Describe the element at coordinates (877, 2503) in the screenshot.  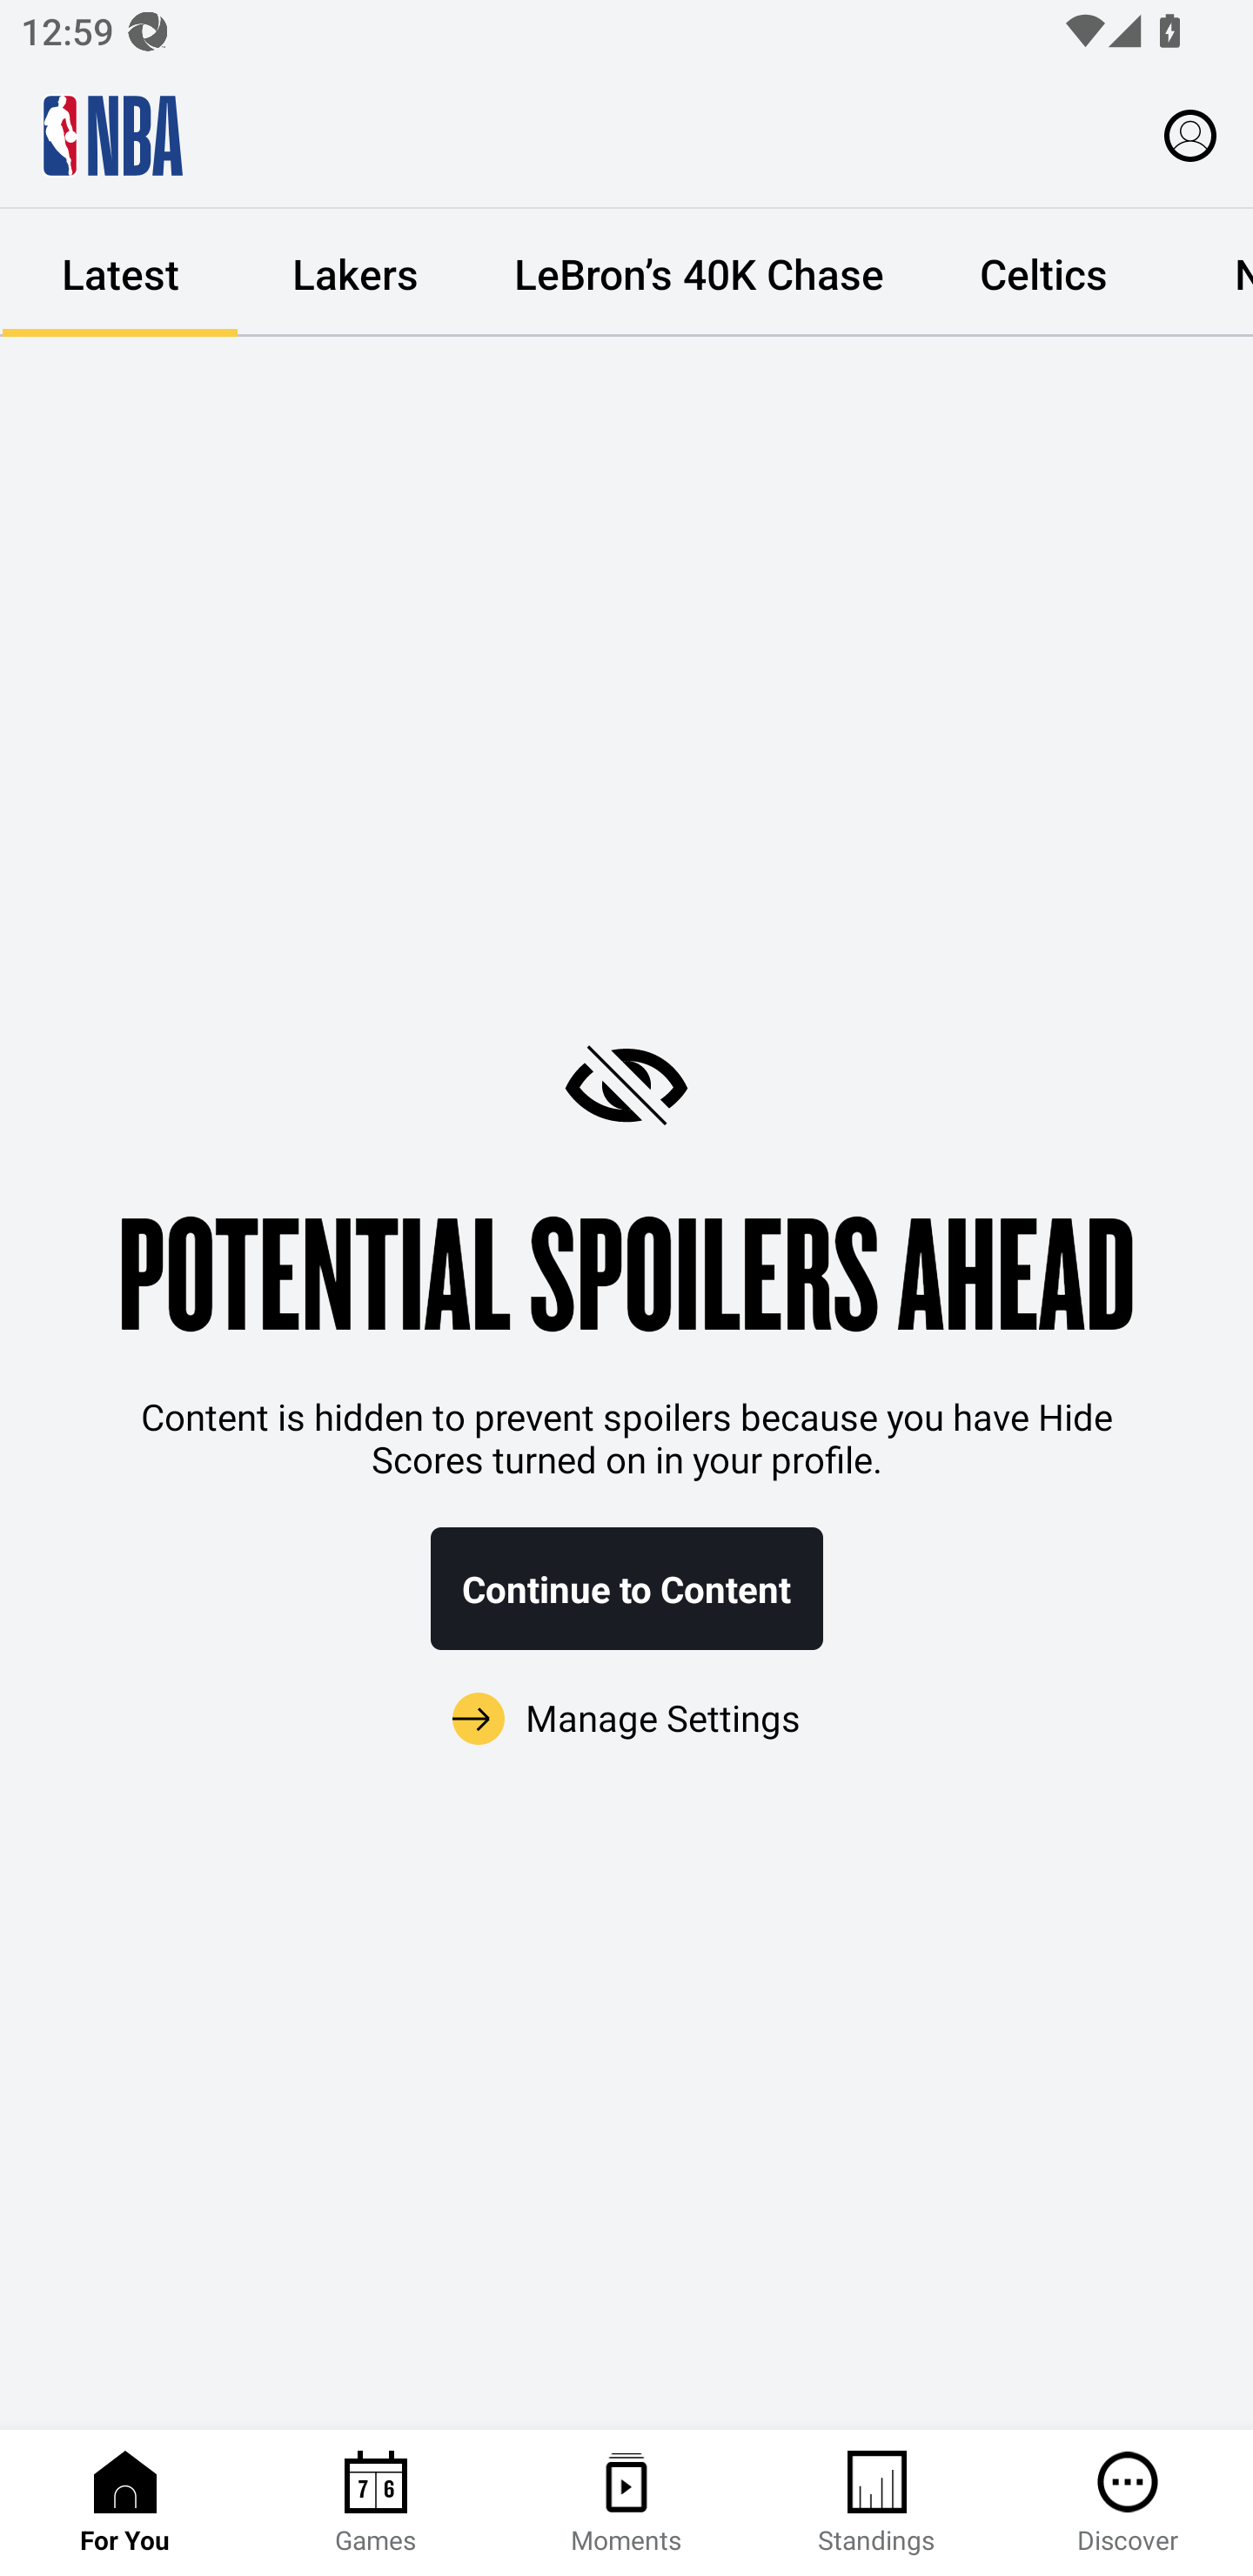
I see `Standings` at that location.